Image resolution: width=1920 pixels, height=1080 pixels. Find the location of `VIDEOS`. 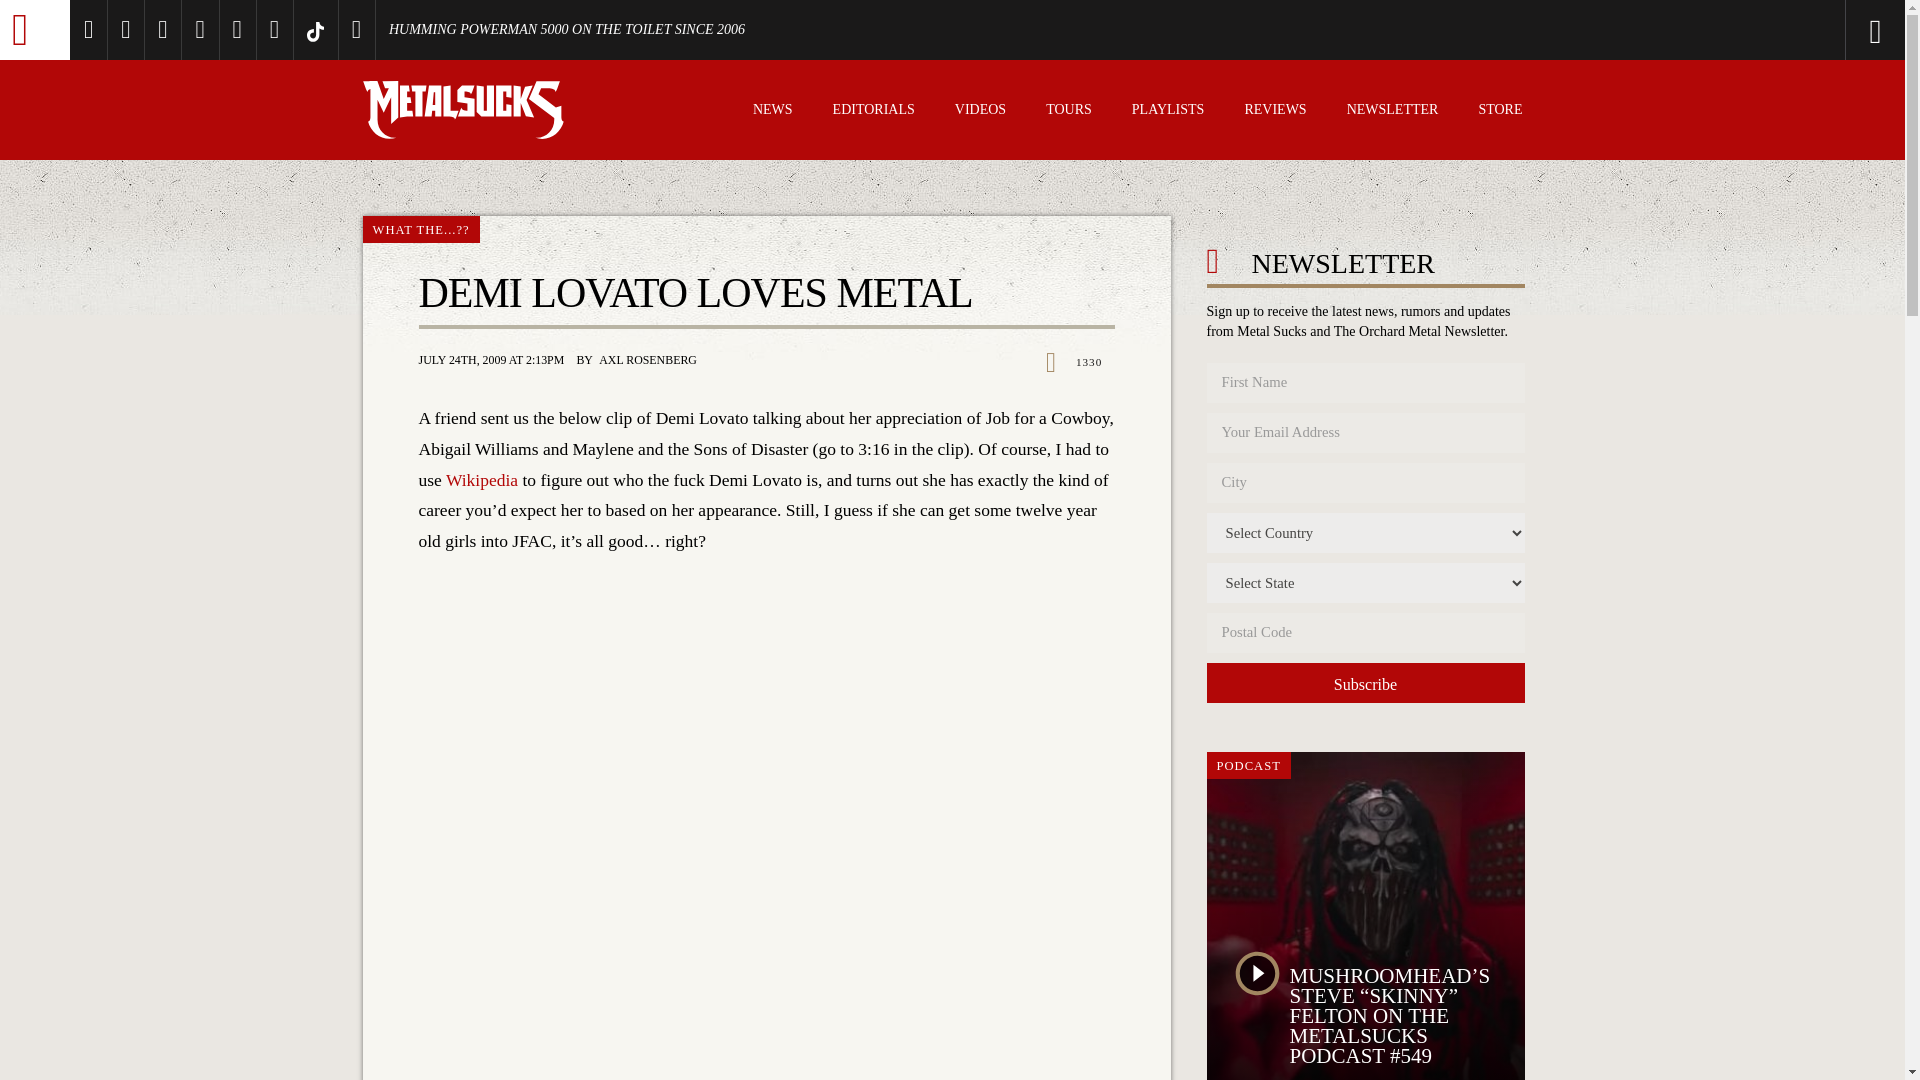

VIDEOS is located at coordinates (980, 112).